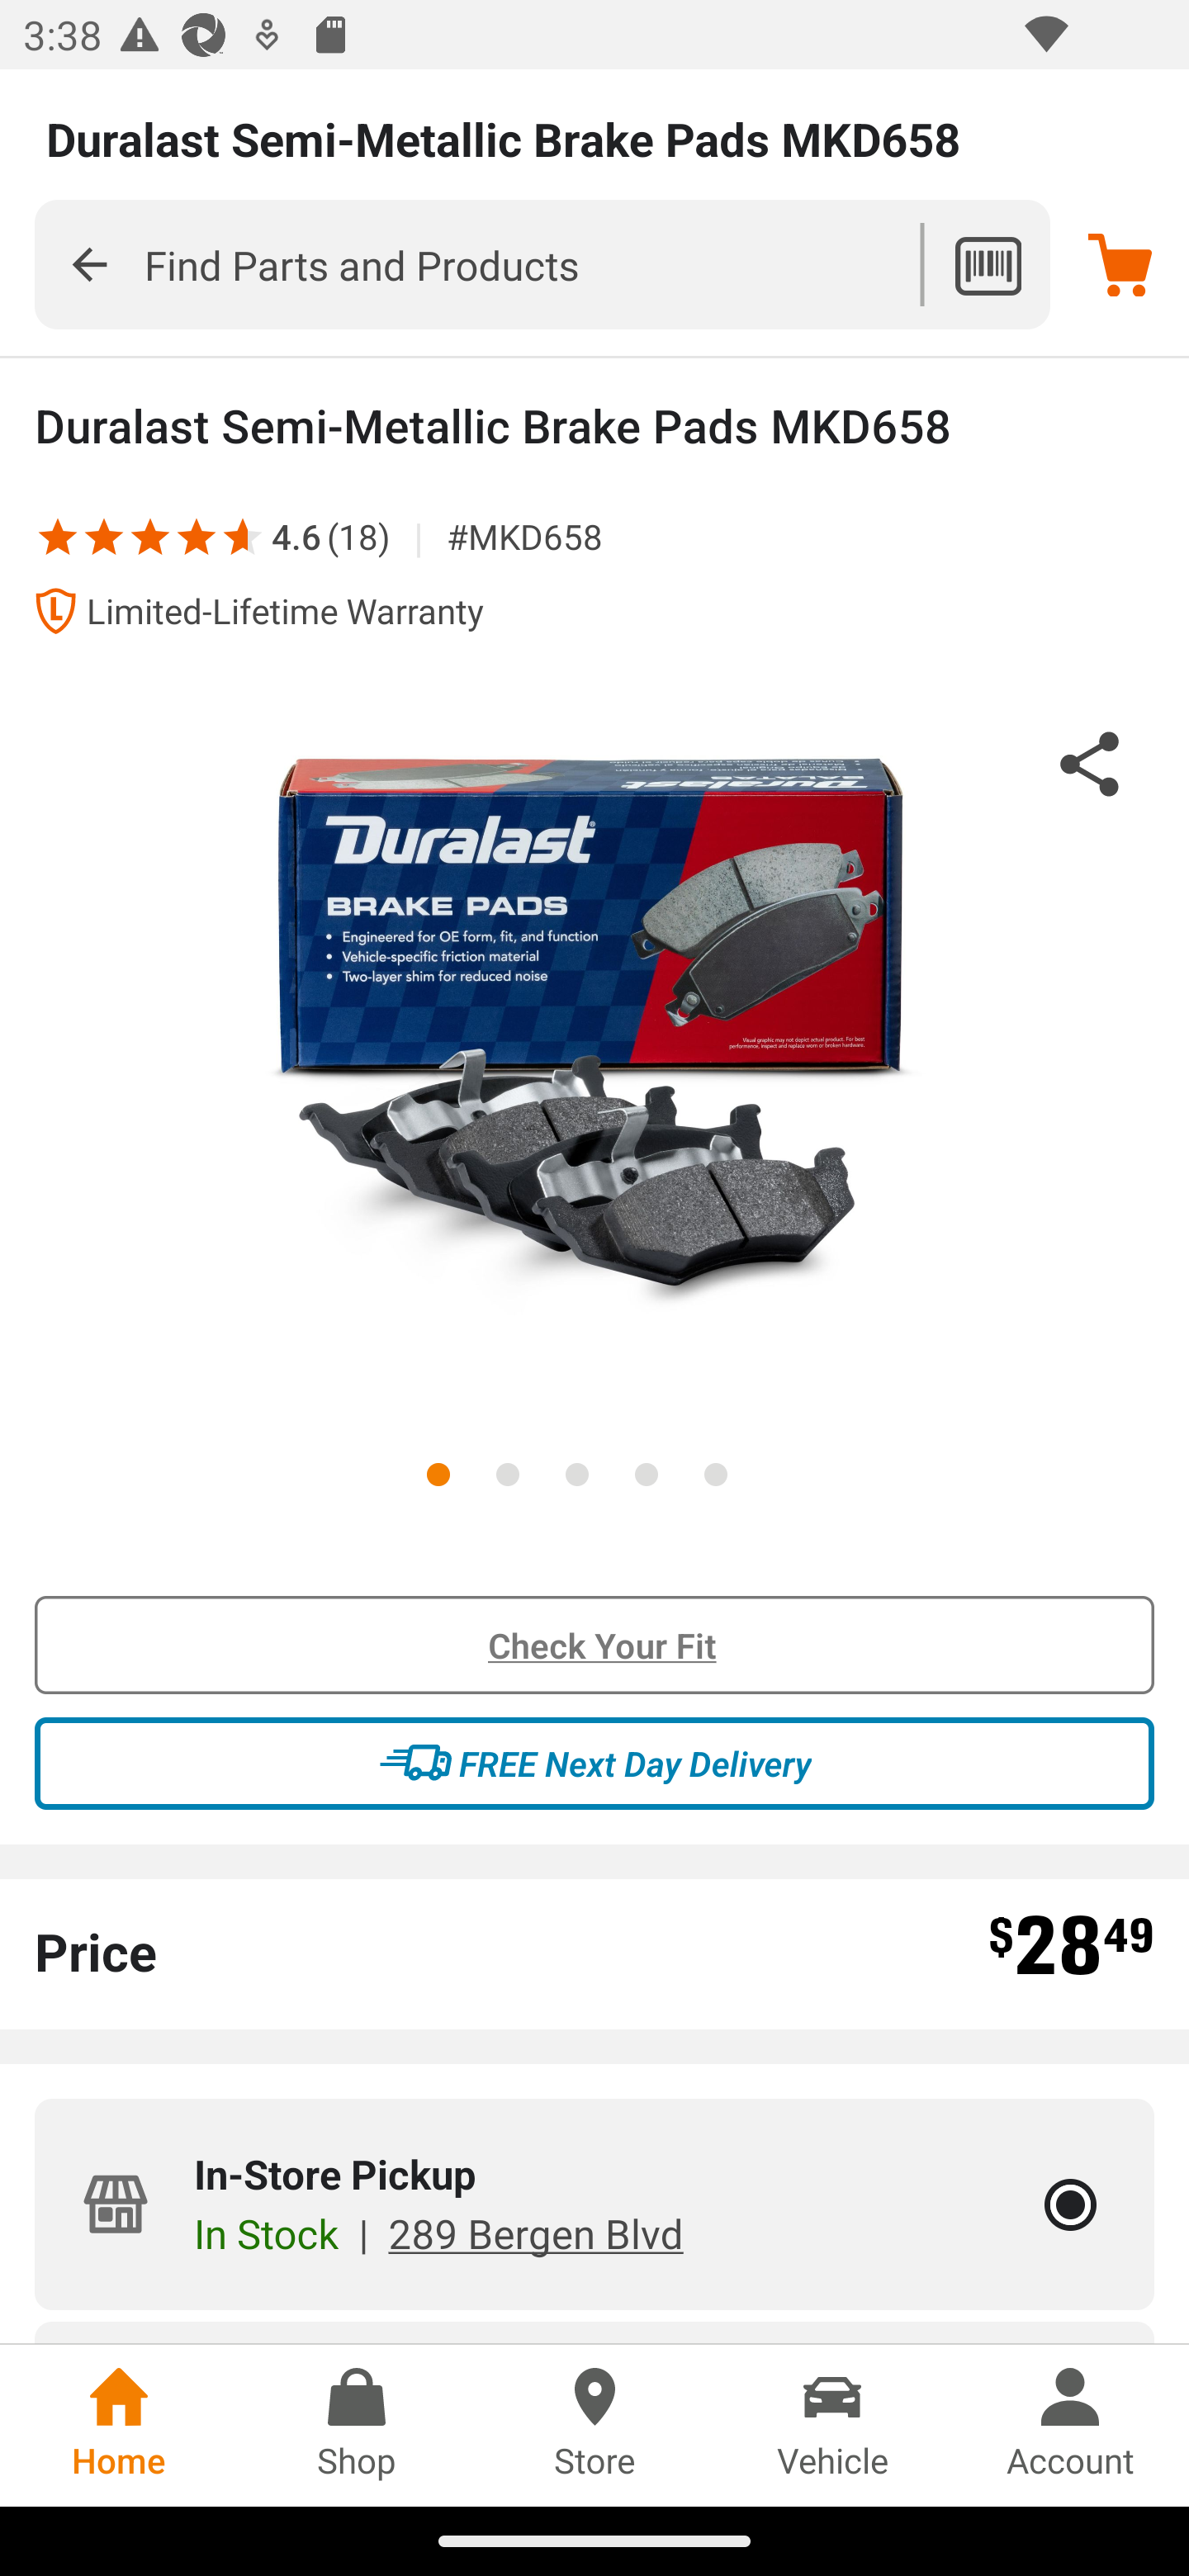 The height and width of the screenshot is (2576, 1189). I want to click on , so click(104, 535).